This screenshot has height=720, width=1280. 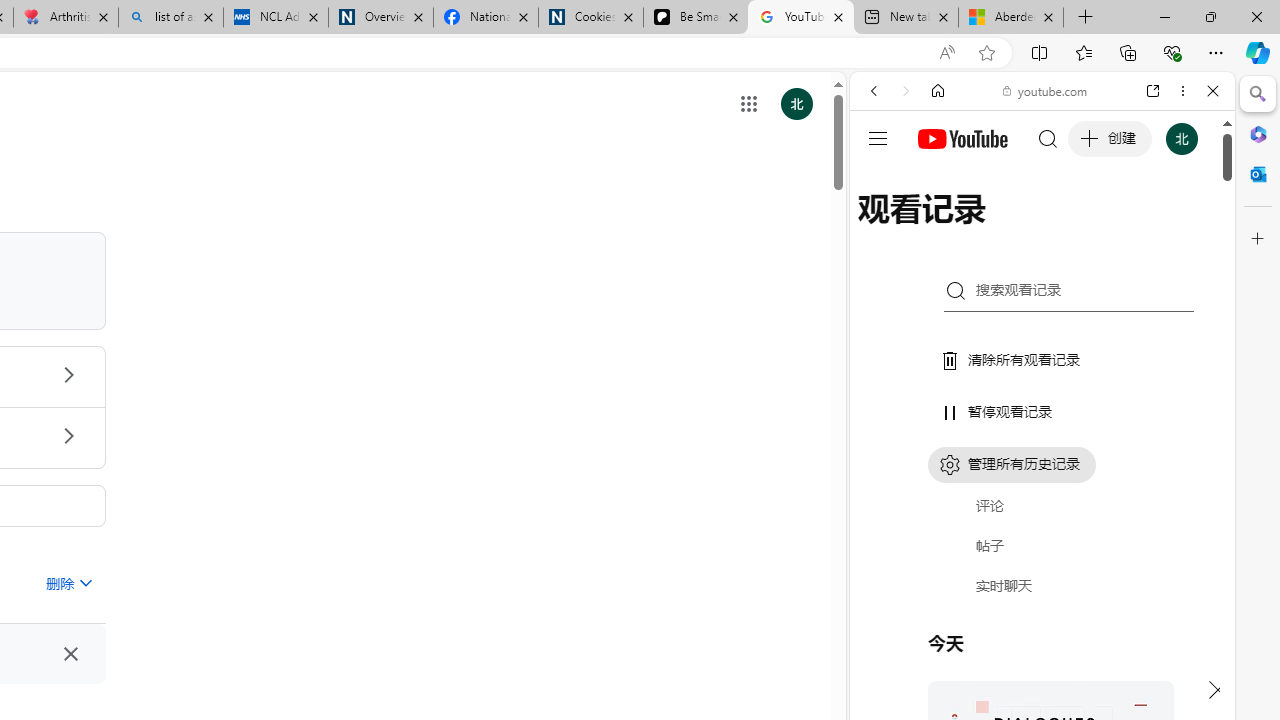 What do you see at coordinates (882, 228) in the screenshot?
I see `WEB  ` at bounding box center [882, 228].